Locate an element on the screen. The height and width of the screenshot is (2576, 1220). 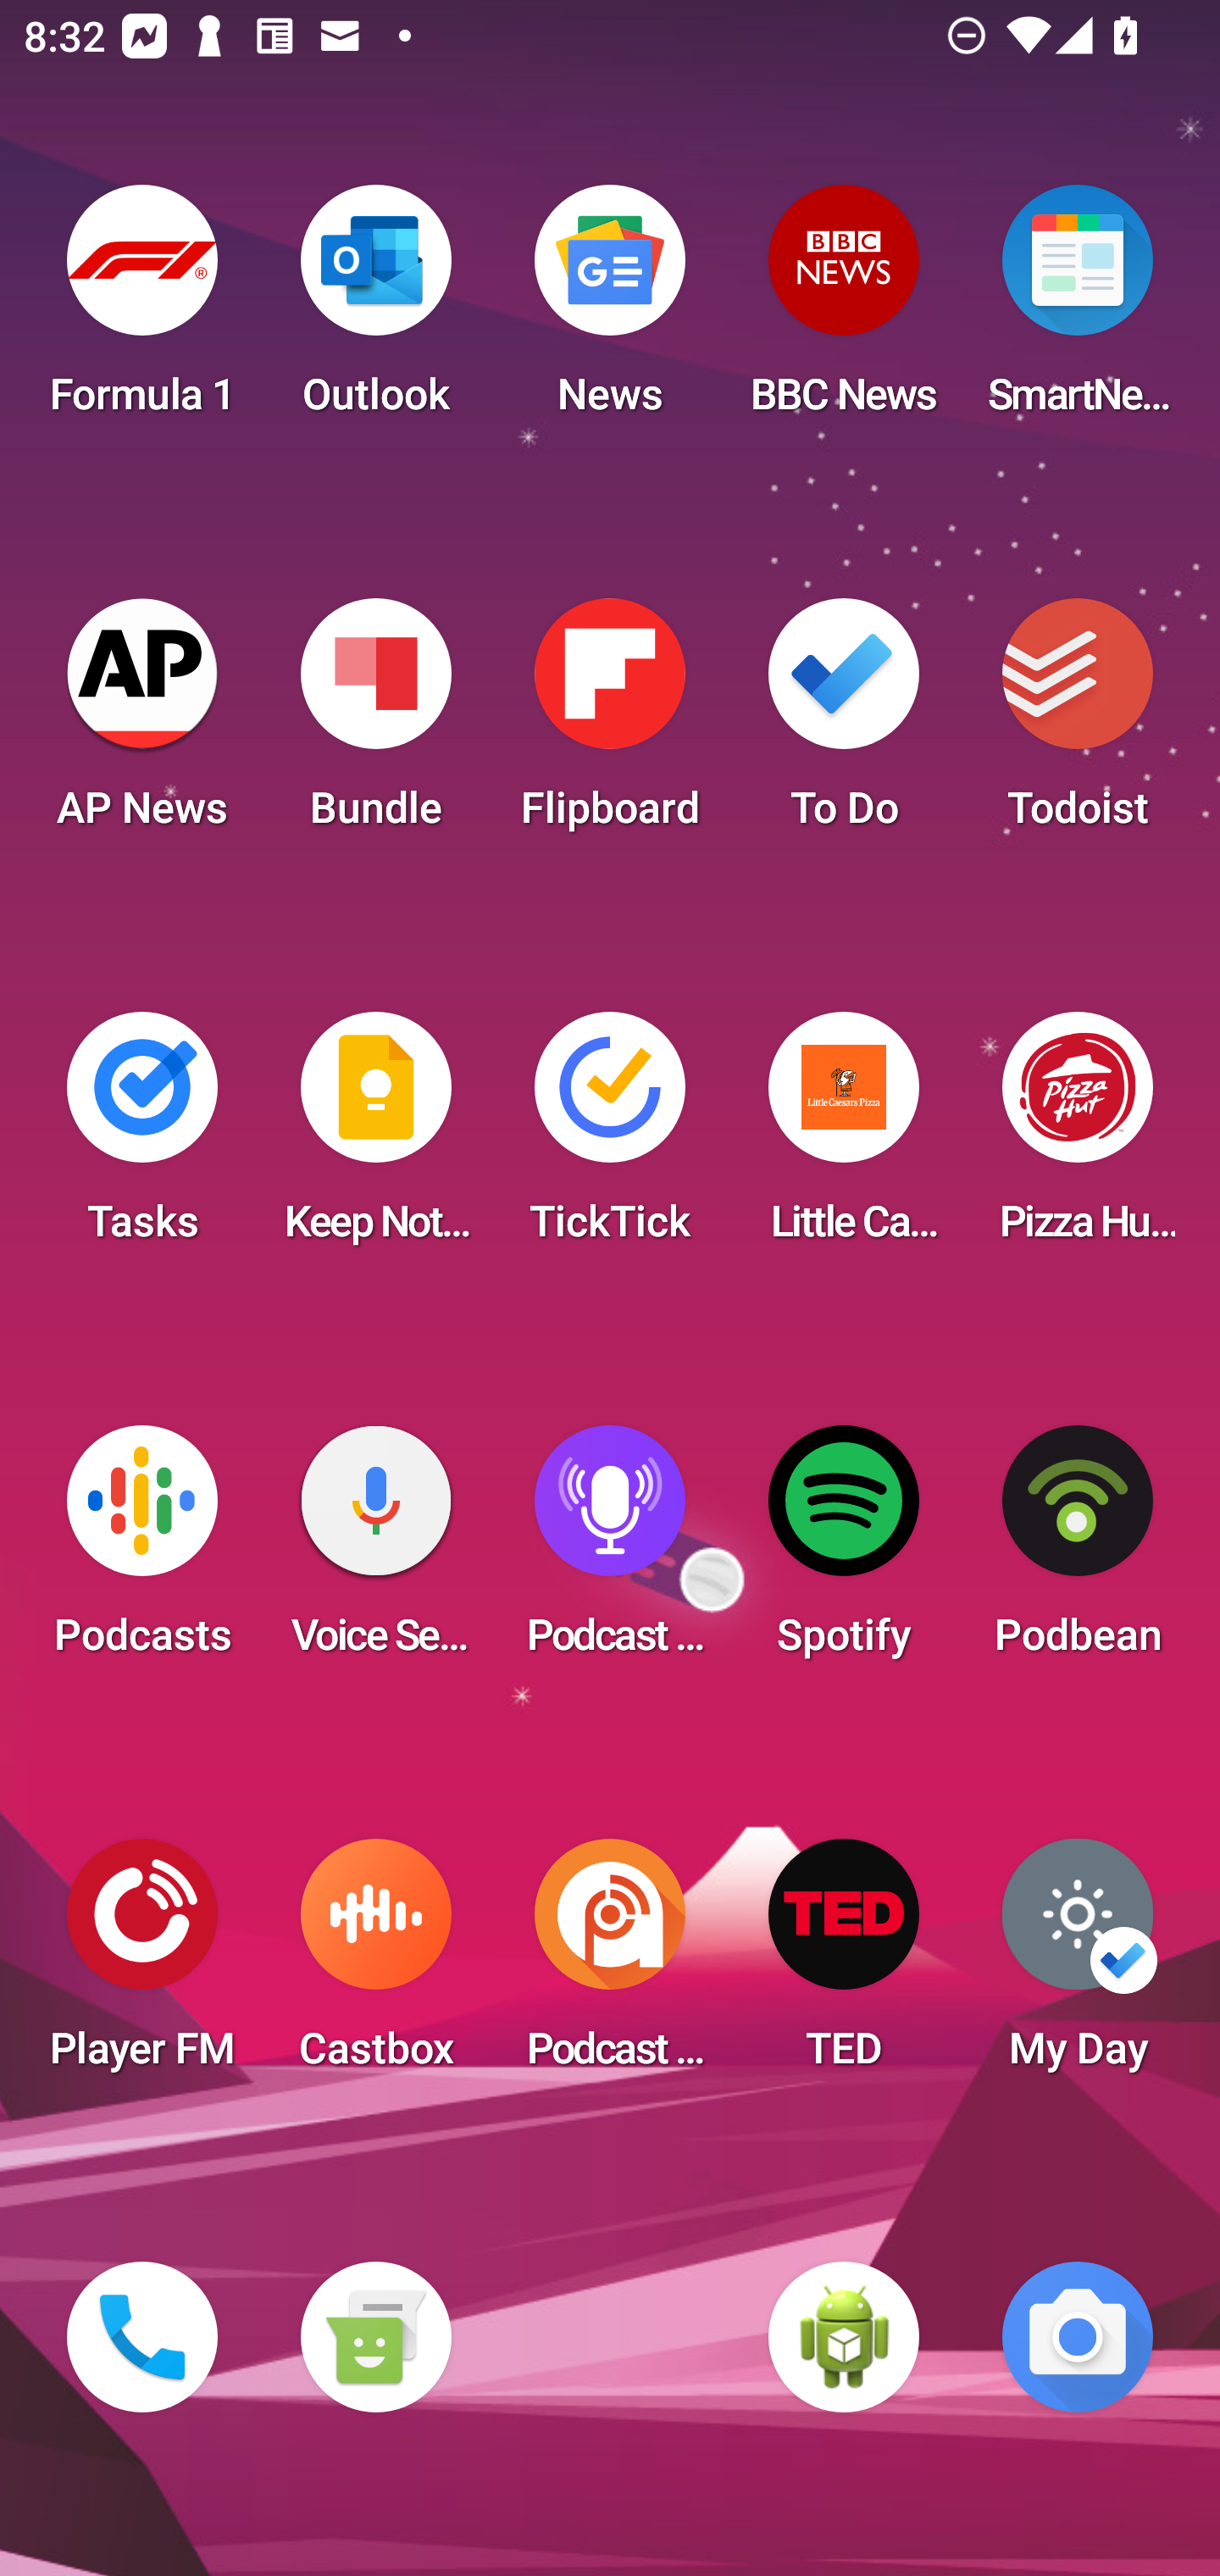
Voice Search is located at coordinates (375, 1551).